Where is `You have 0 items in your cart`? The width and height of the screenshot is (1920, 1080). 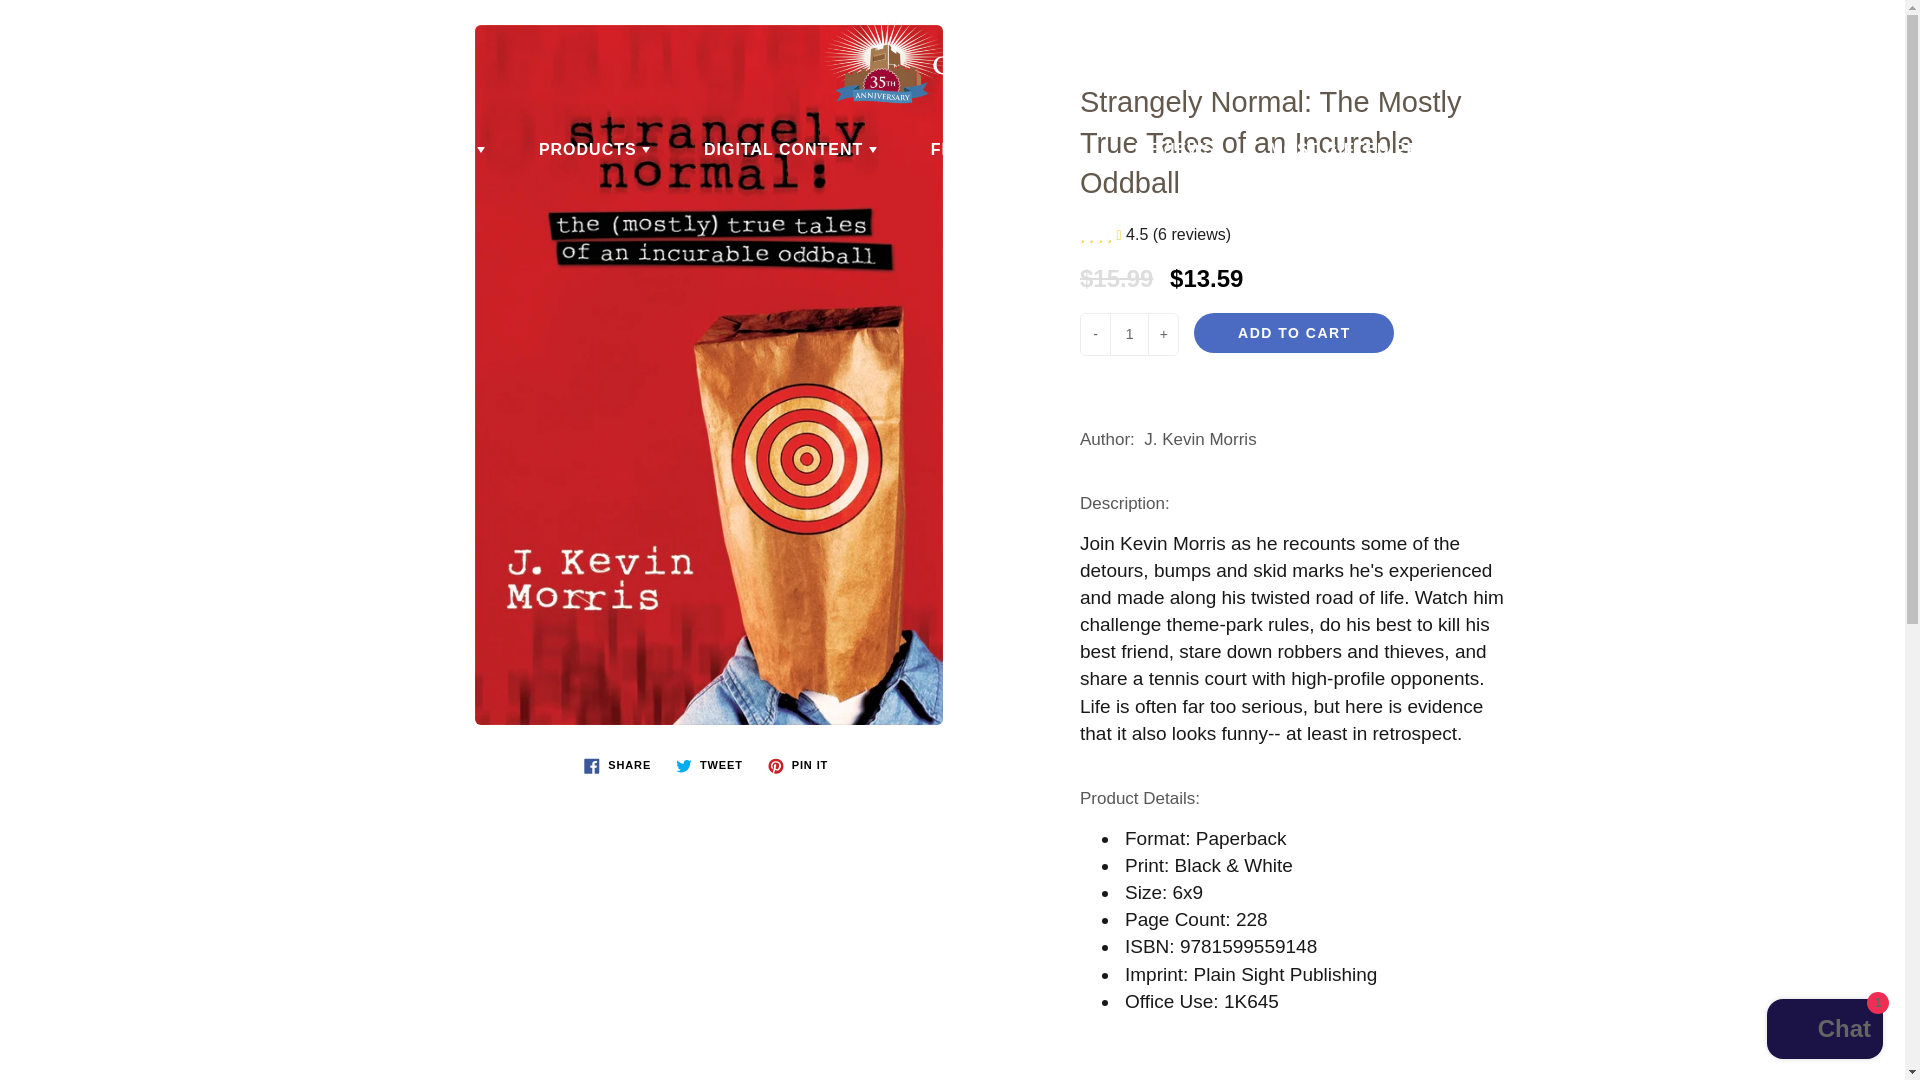
You have 0 items in your cart is located at coordinates (1870, 34).